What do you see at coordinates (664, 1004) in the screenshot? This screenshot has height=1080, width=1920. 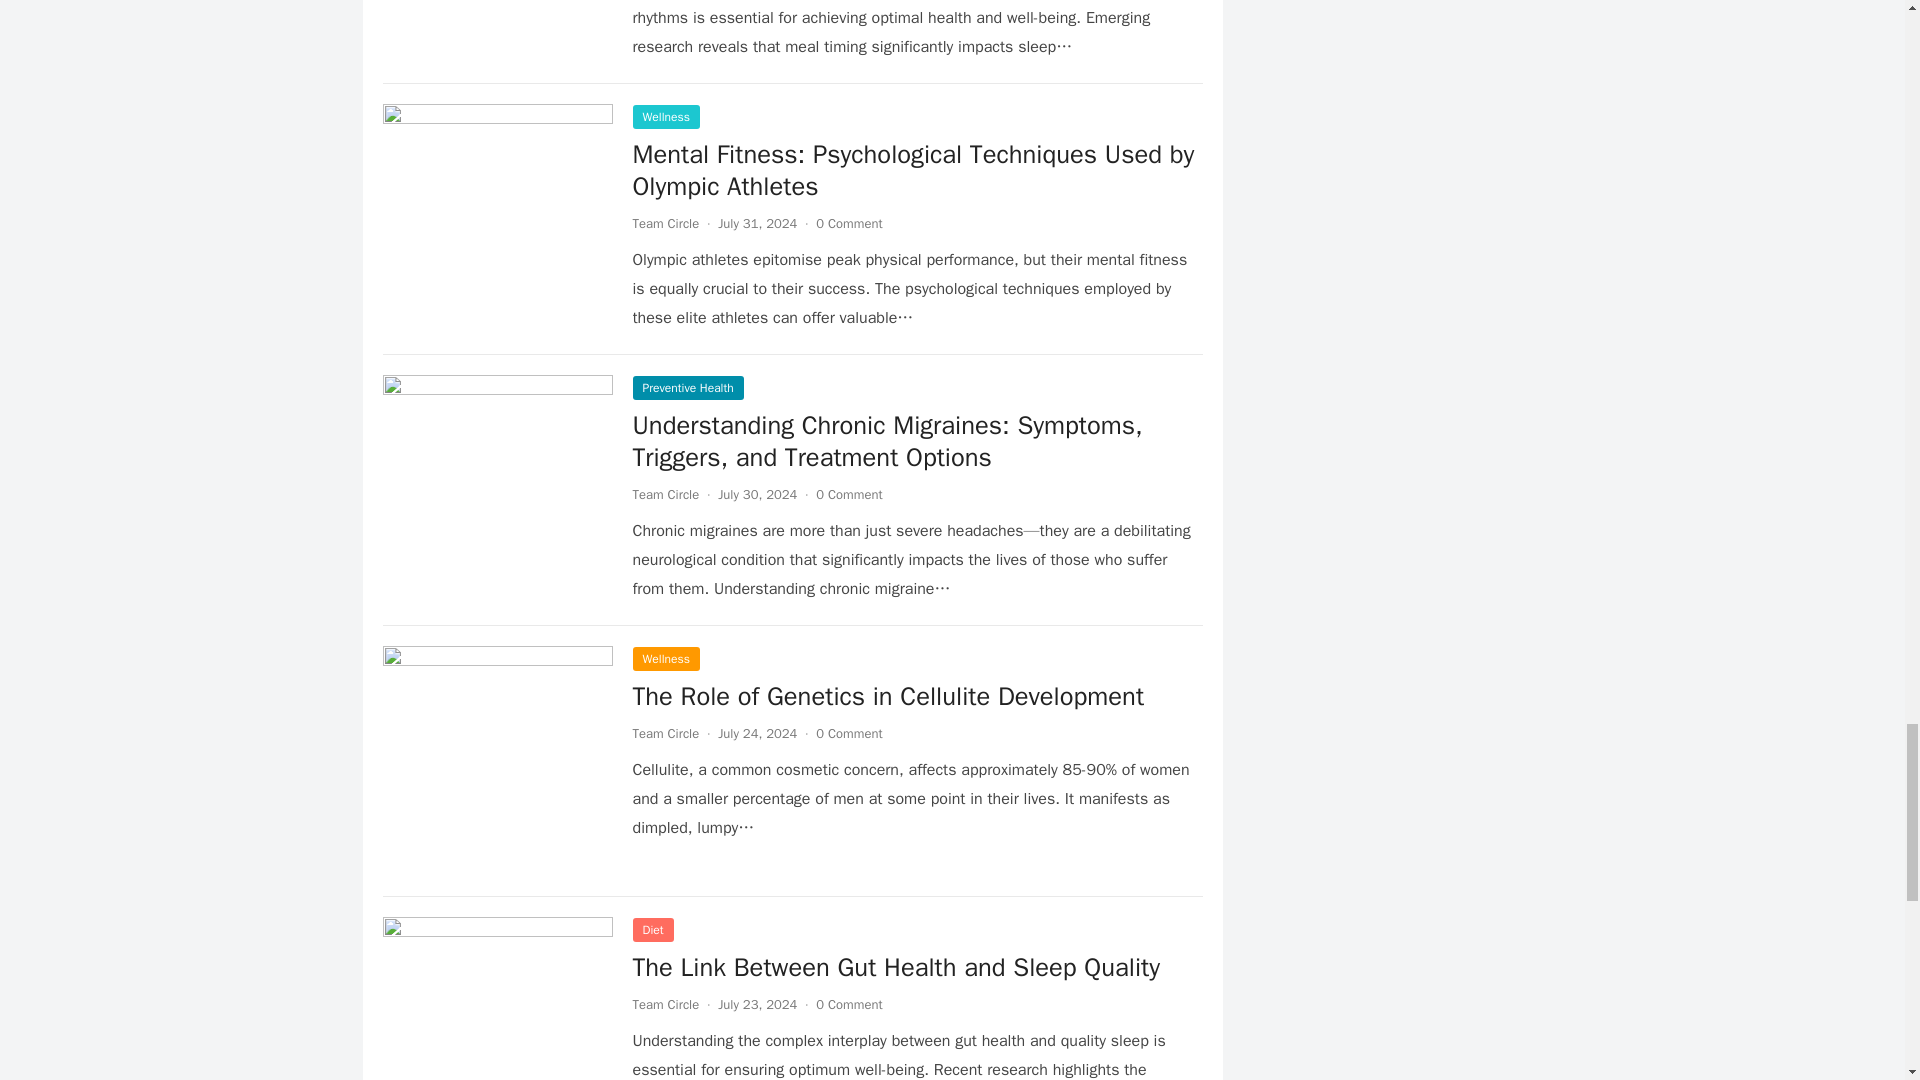 I see `Posts by Team Circle` at bounding box center [664, 1004].